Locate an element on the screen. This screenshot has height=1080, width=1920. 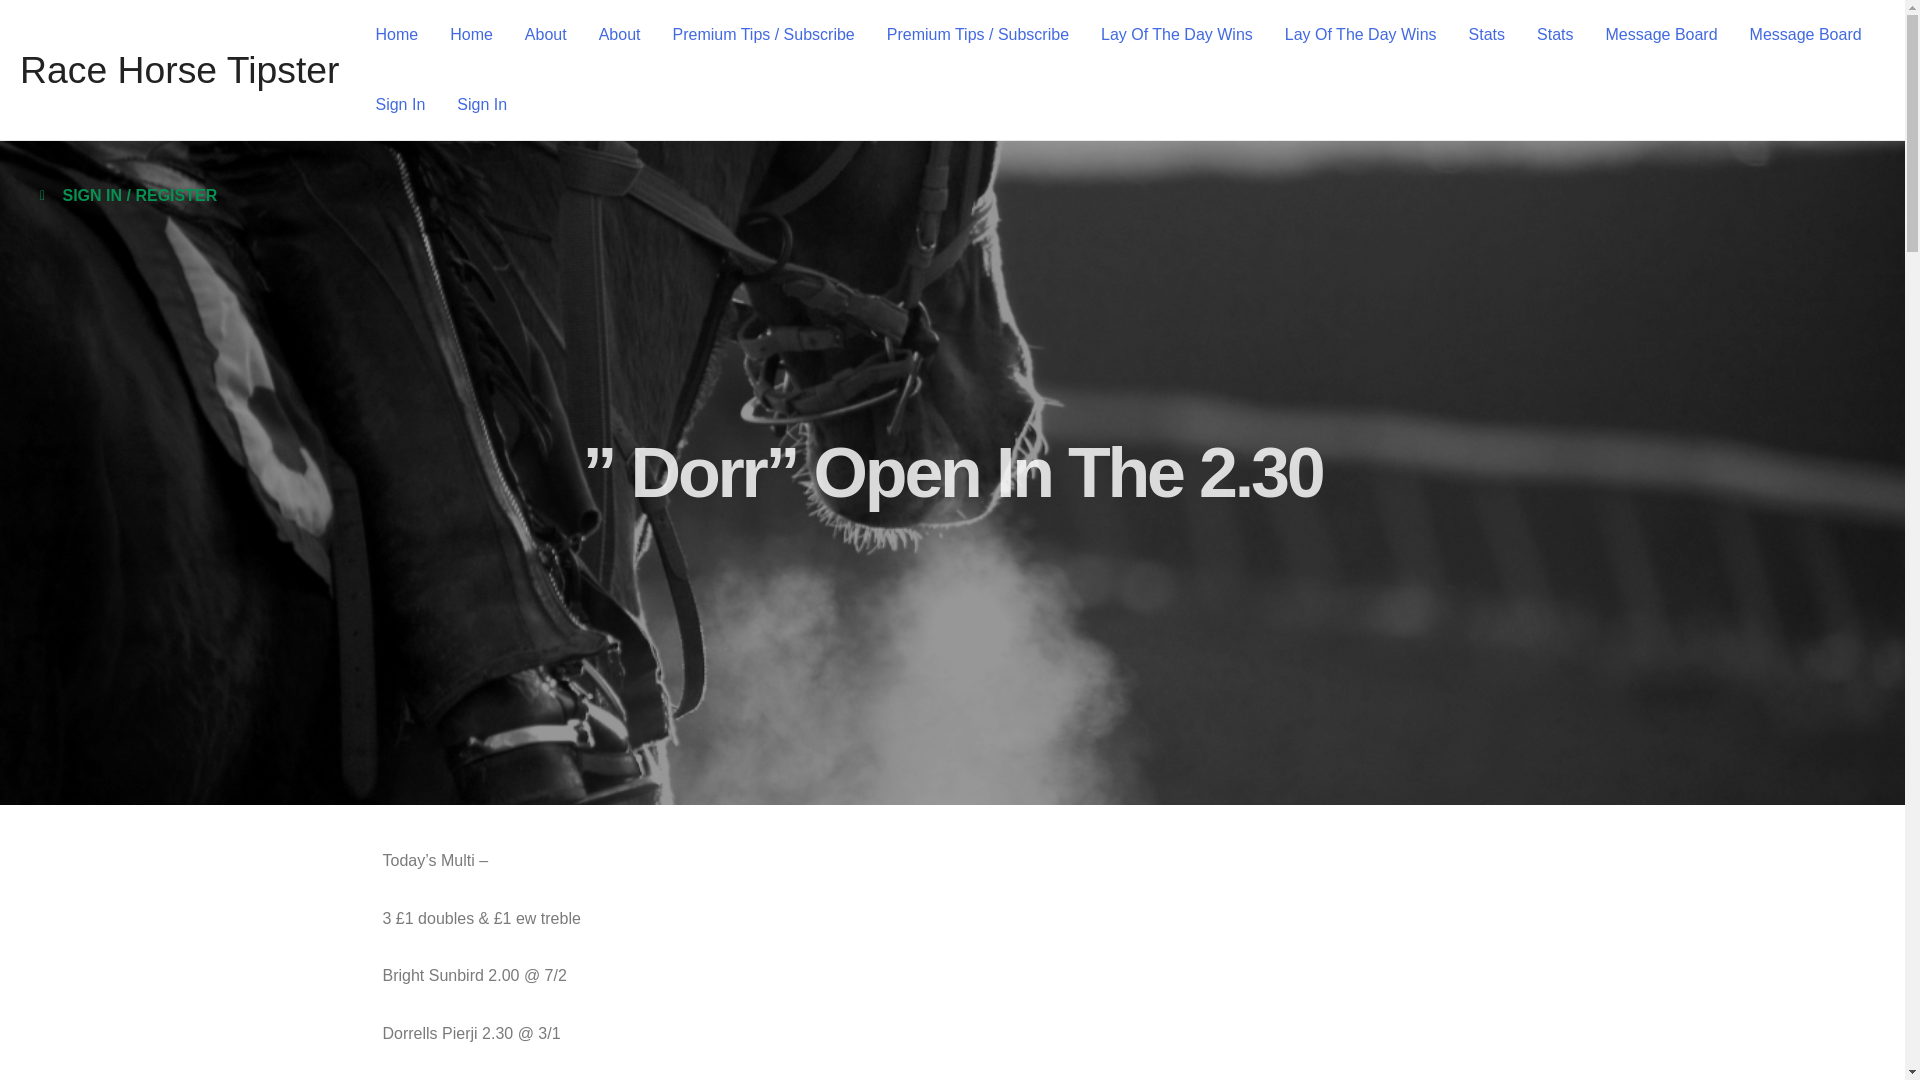
Home is located at coordinates (470, 35).